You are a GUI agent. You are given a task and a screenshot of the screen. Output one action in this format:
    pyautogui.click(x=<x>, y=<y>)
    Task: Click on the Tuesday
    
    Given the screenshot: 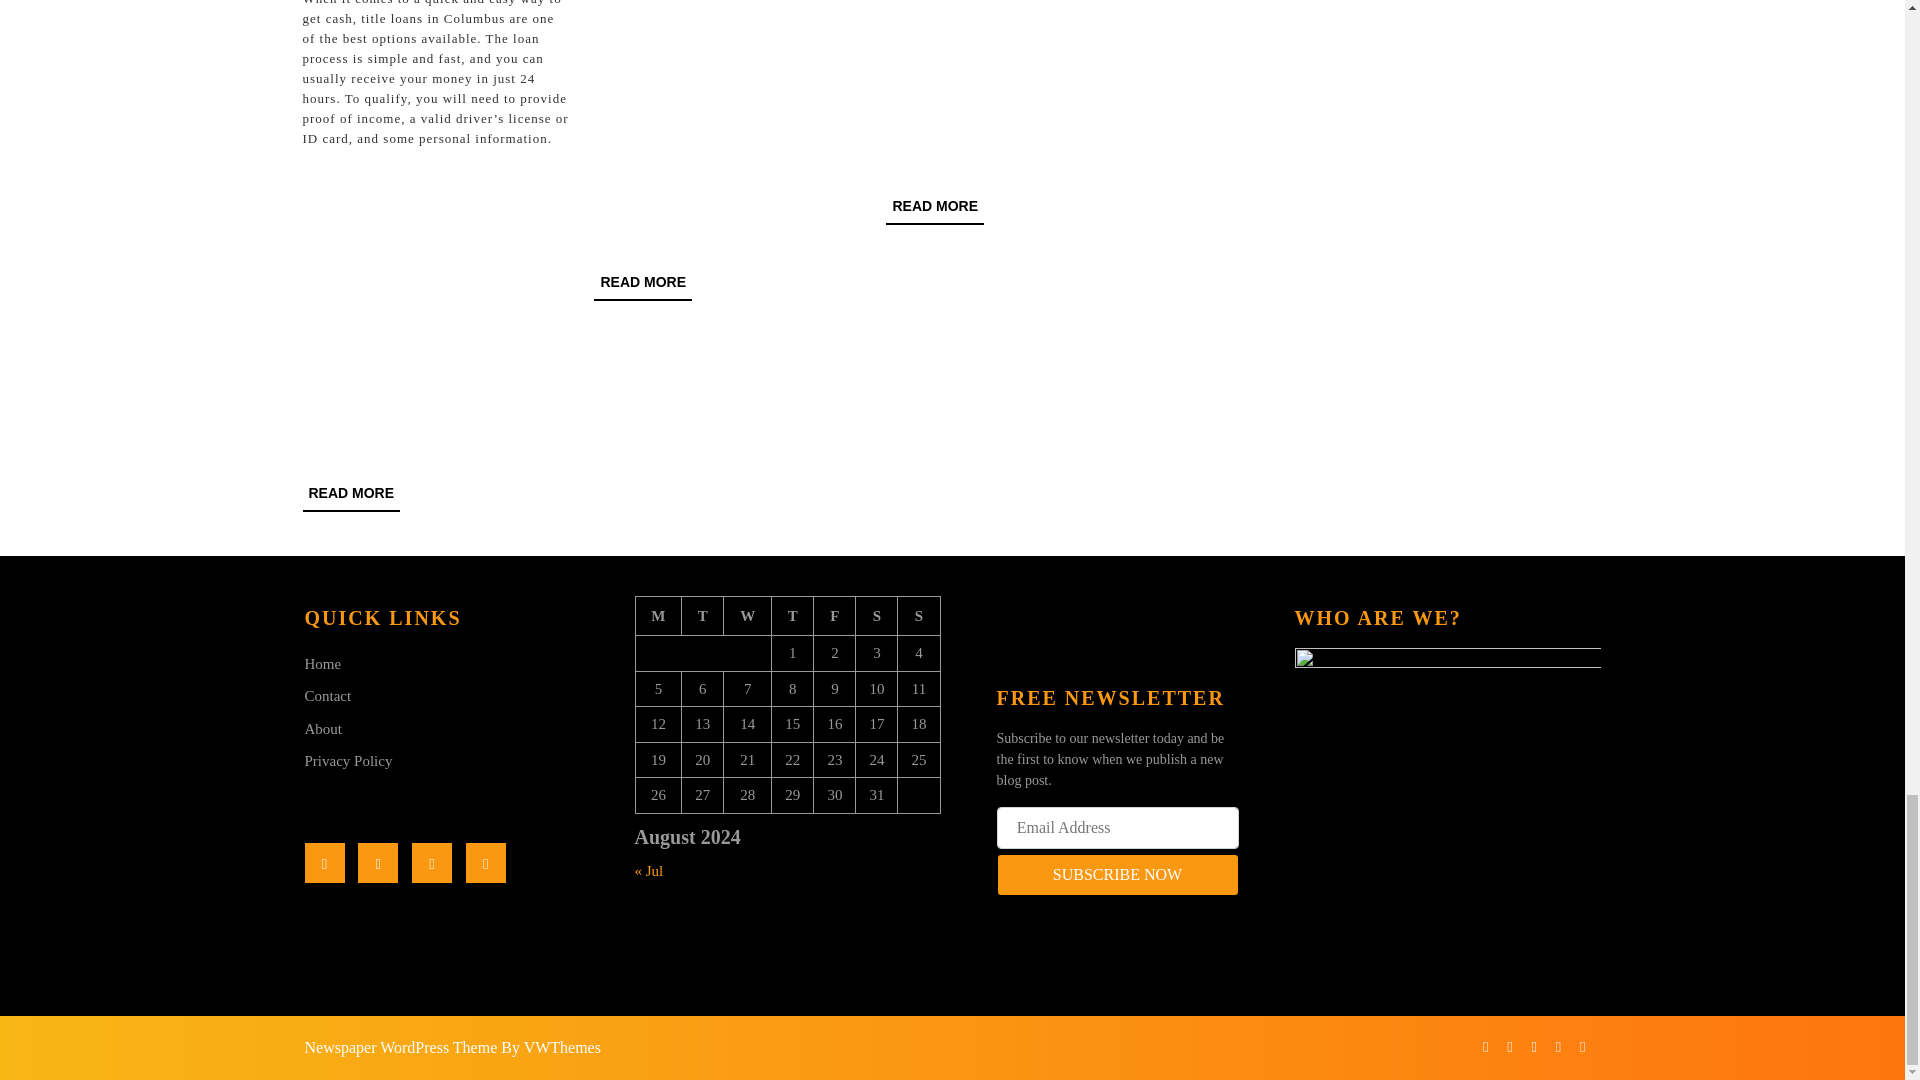 What is the action you would take?
    pyautogui.click(x=702, y=616)
    